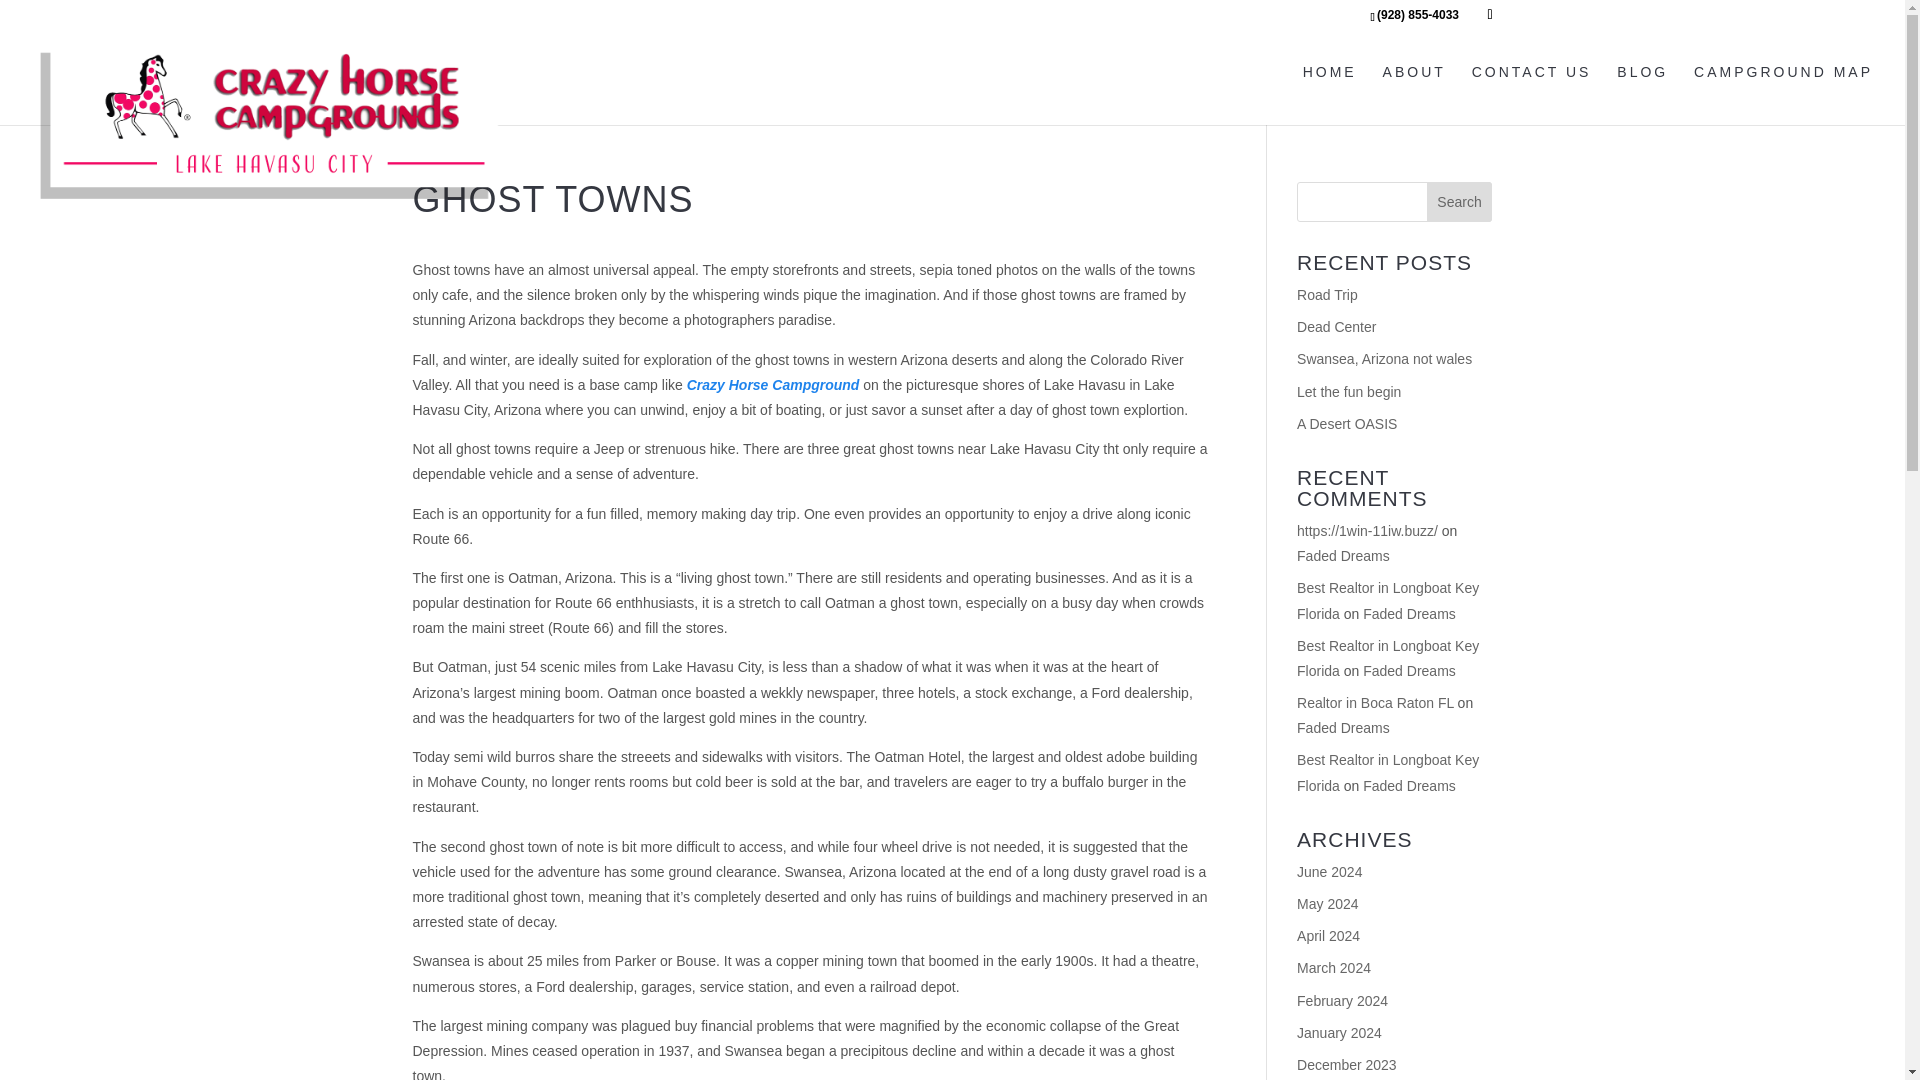  I want to click on Best Realtor in Longboat Key Florida, so click(1388, 772).